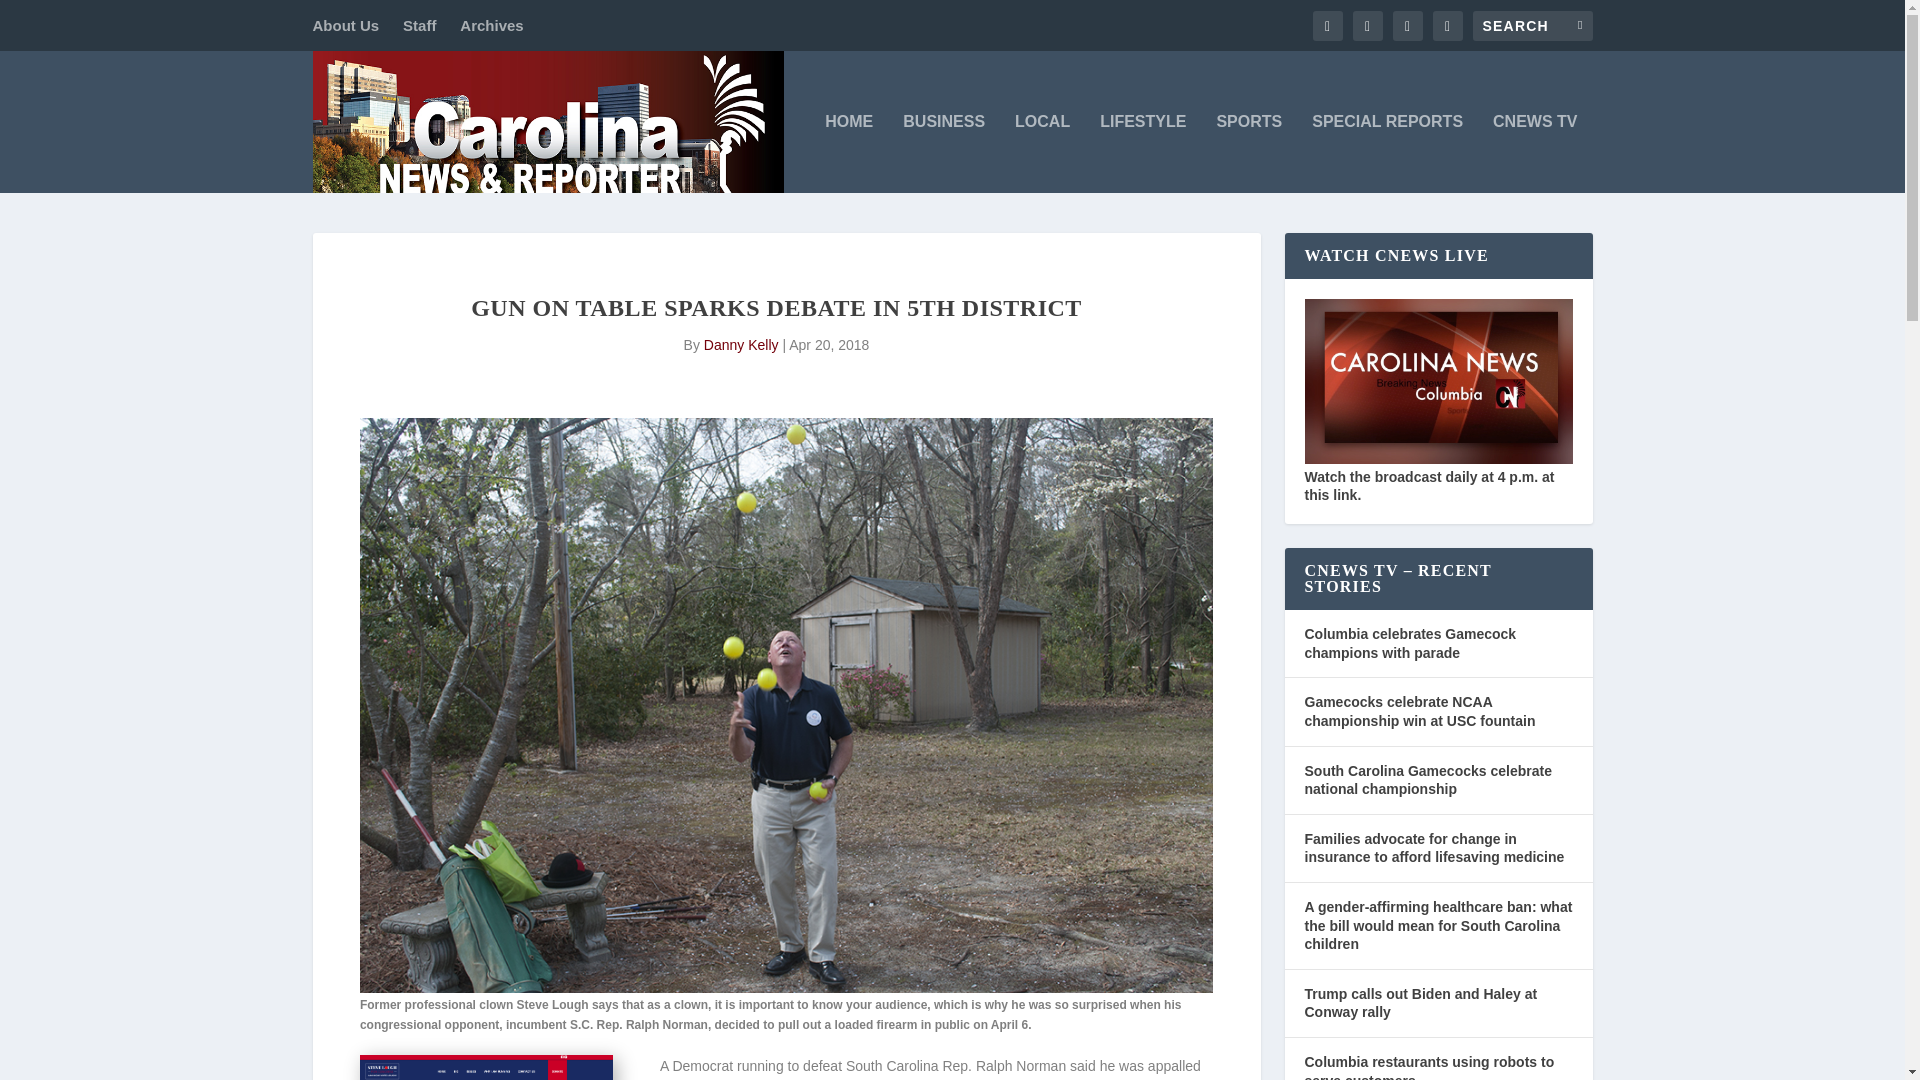 This screenshot has height=1080, width=1920. What do you see at coordinates (1143, 154) in the screenshot?
I see `LIFESTYLE` at bounding box center [1143, 154].